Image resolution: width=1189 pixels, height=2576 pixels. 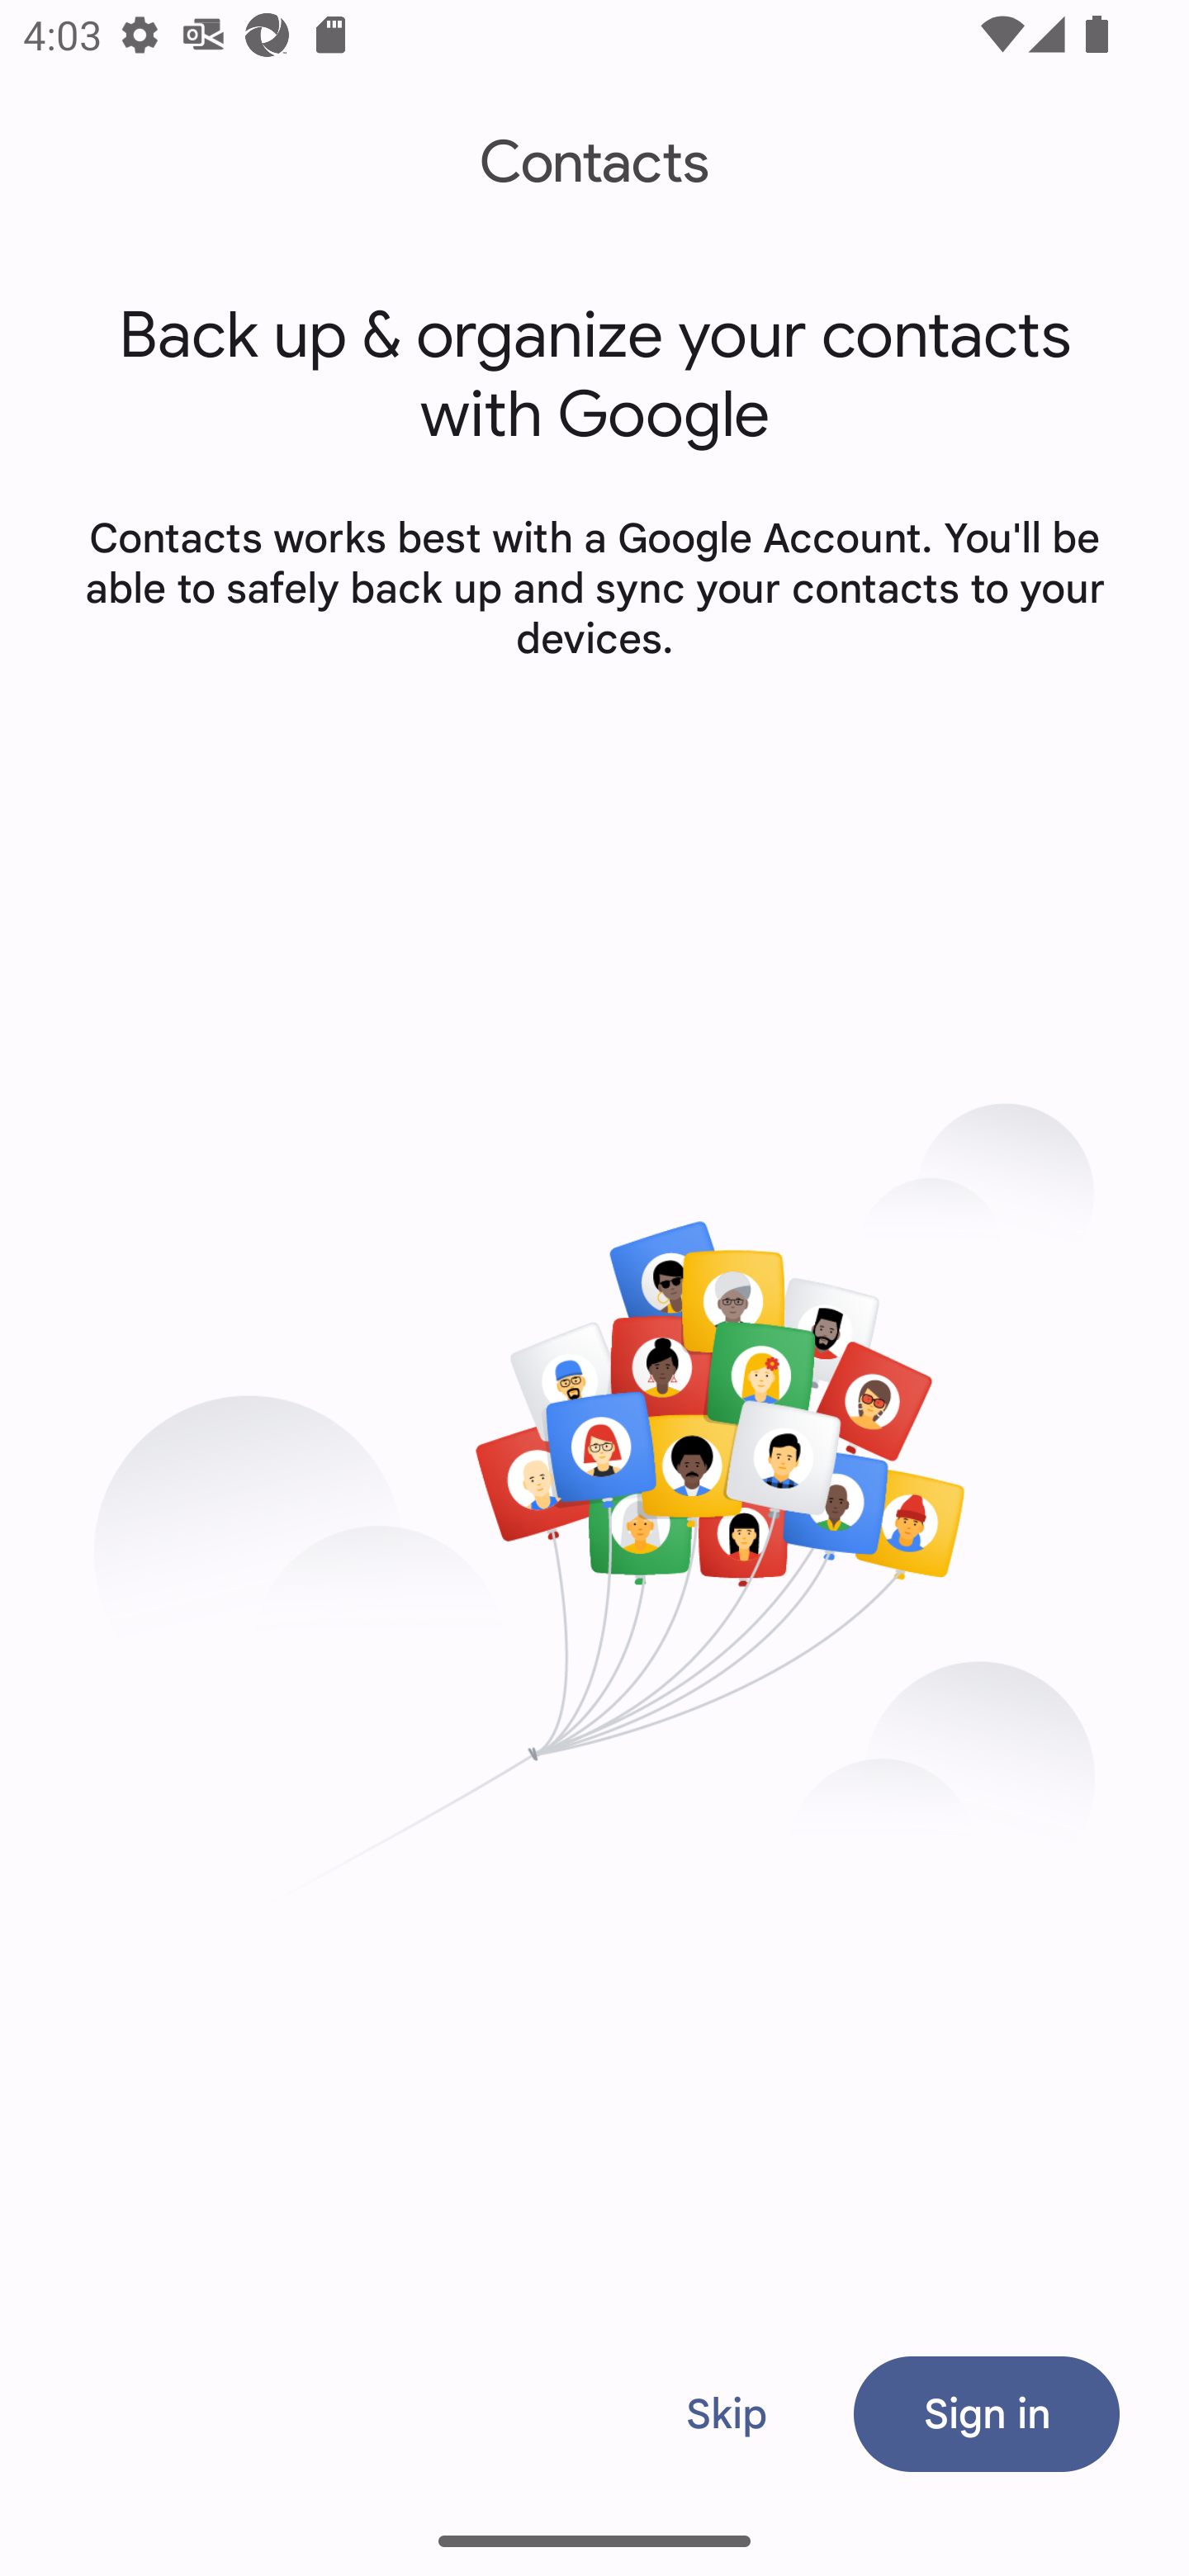 I want to click on Skip, so click(x=726, y=2413).